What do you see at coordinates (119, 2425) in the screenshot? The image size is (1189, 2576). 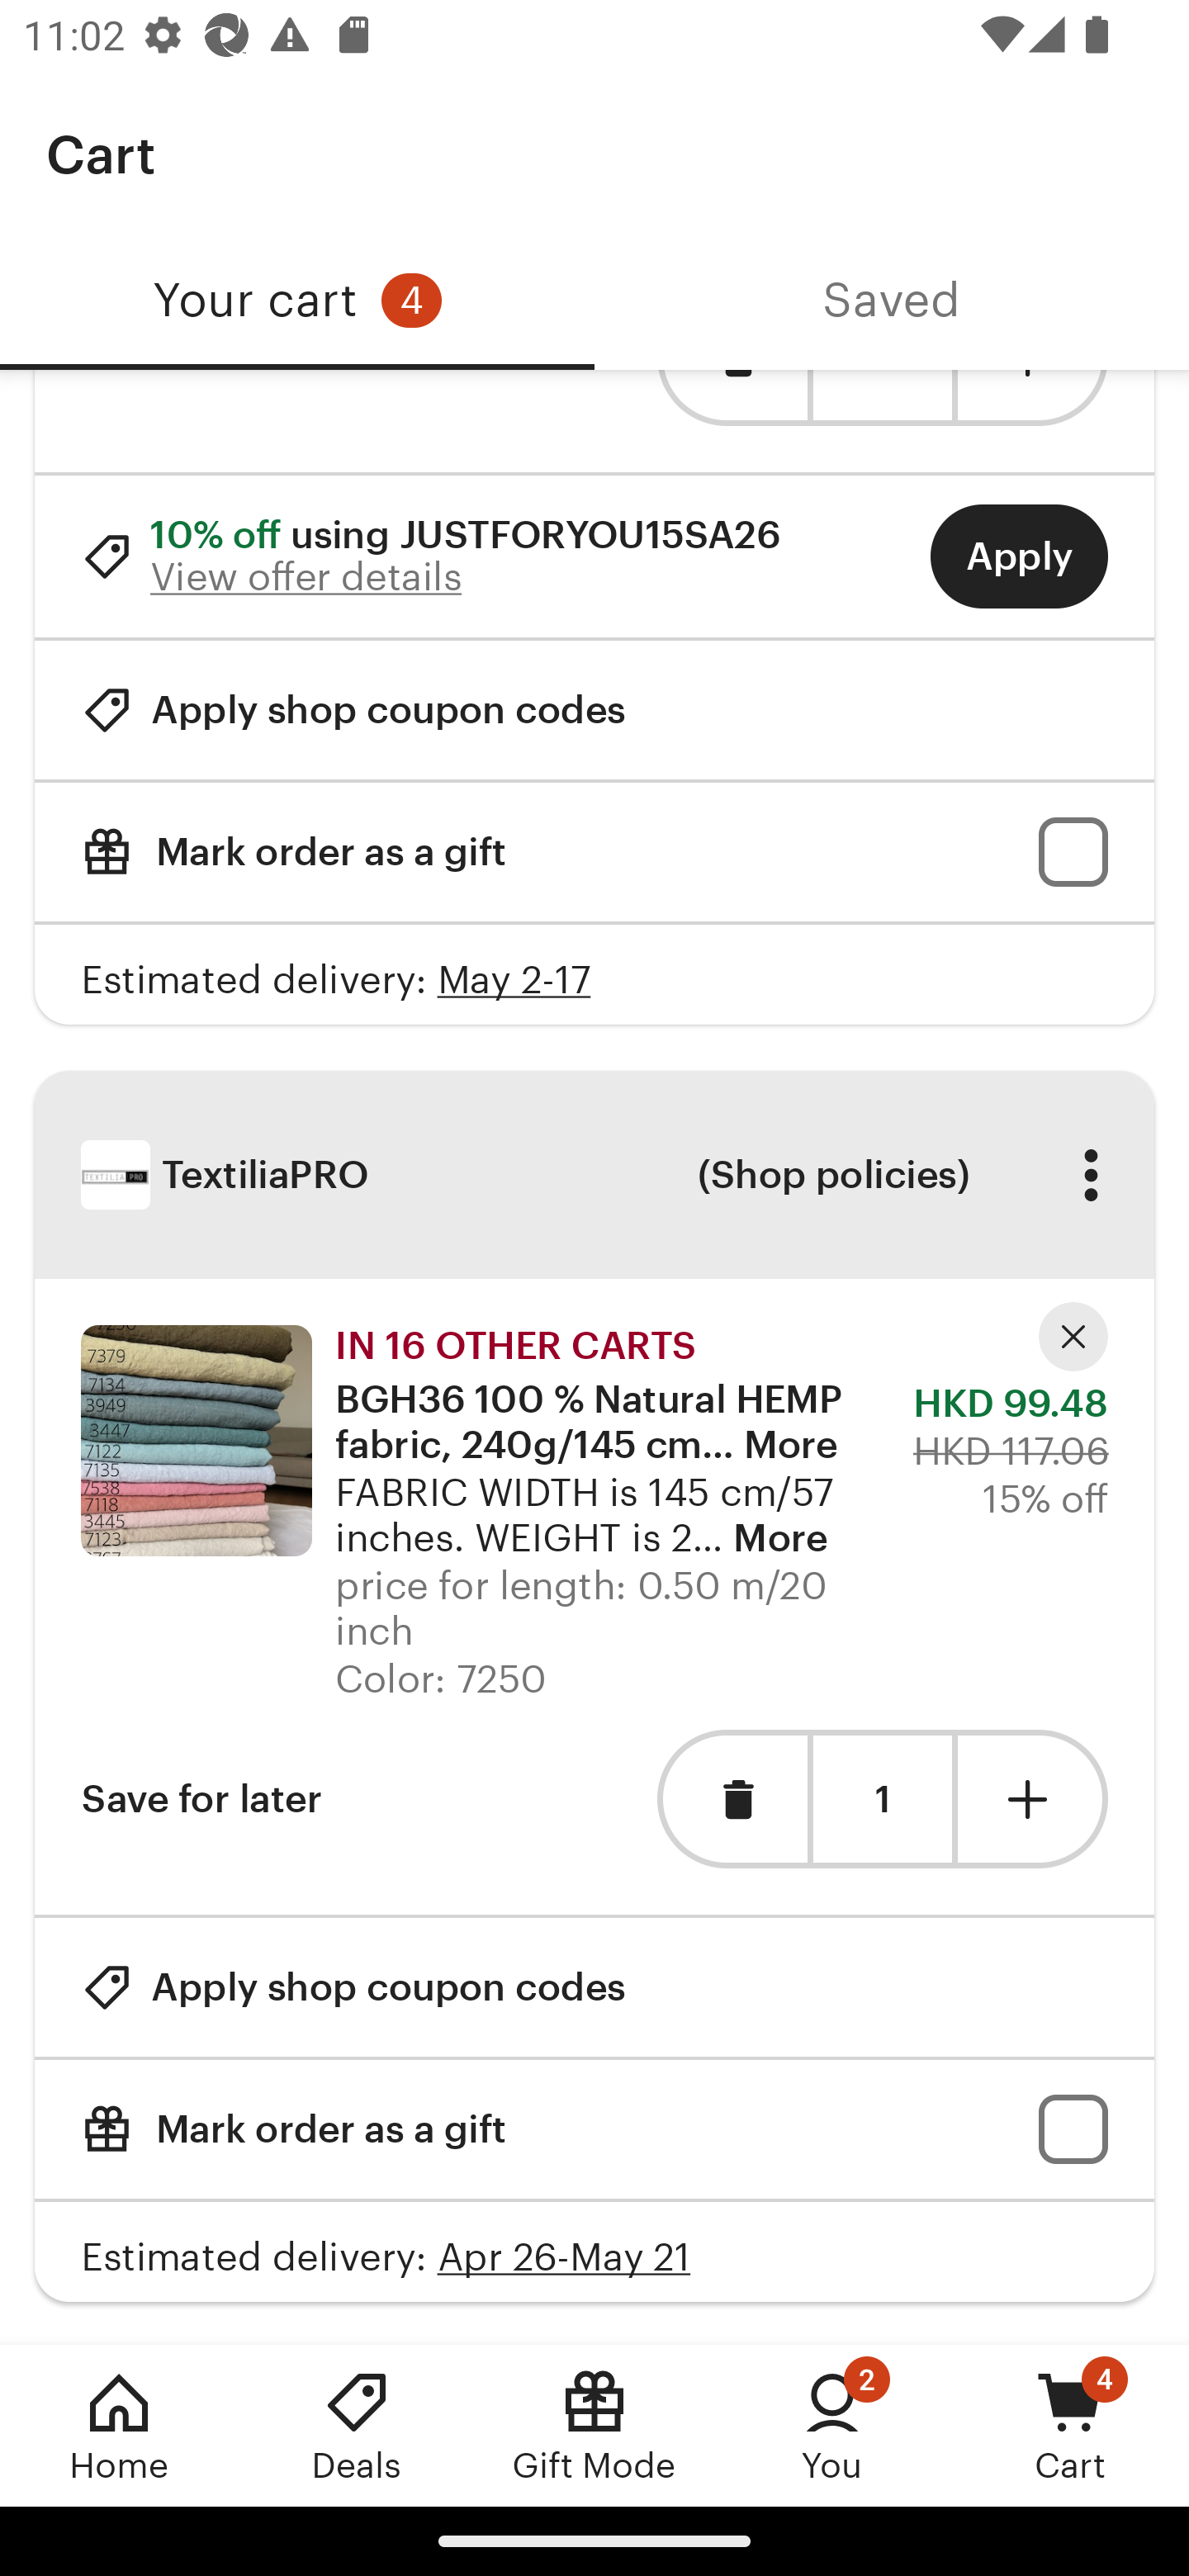 I see `Home` at bounding box center [119, 2425].